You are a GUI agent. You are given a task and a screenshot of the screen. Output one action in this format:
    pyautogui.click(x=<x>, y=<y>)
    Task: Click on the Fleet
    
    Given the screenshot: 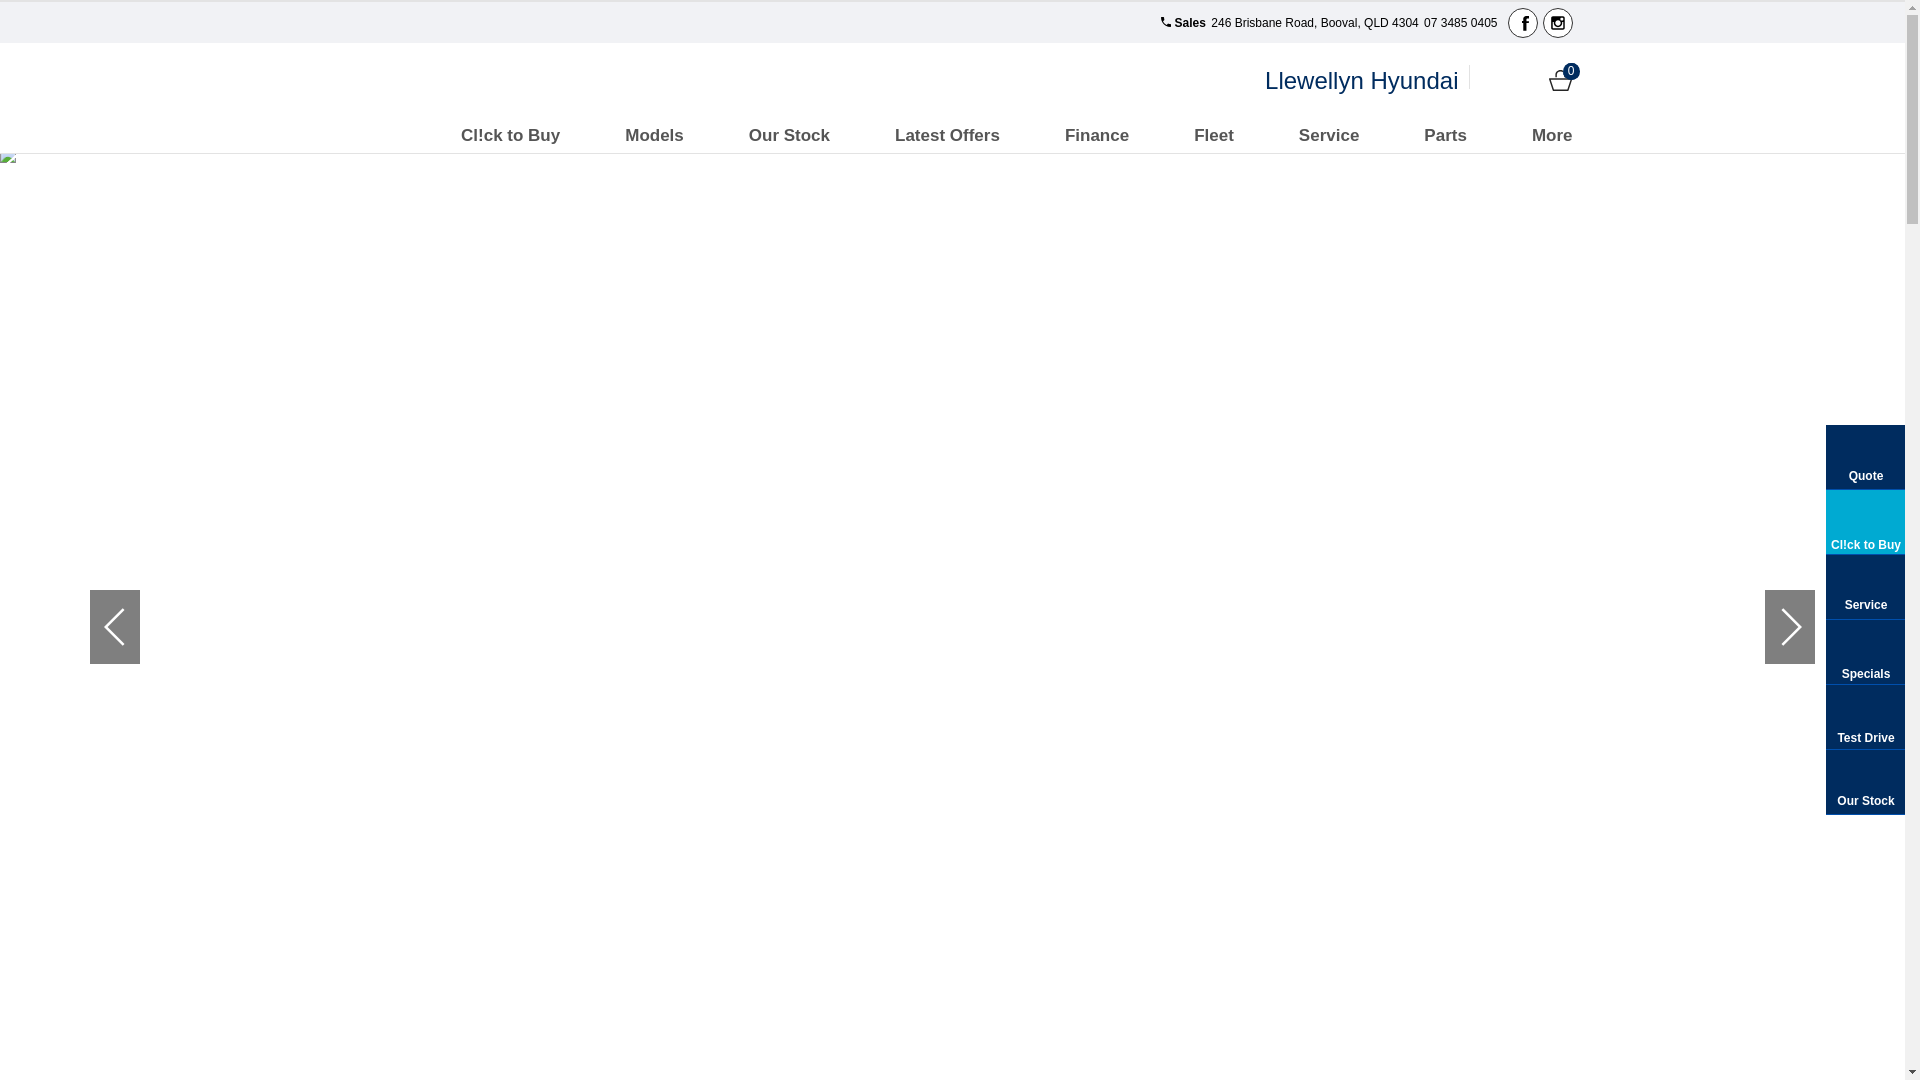 What is the action you would take?
    pyautogui.click(x=1214, y=136)
    